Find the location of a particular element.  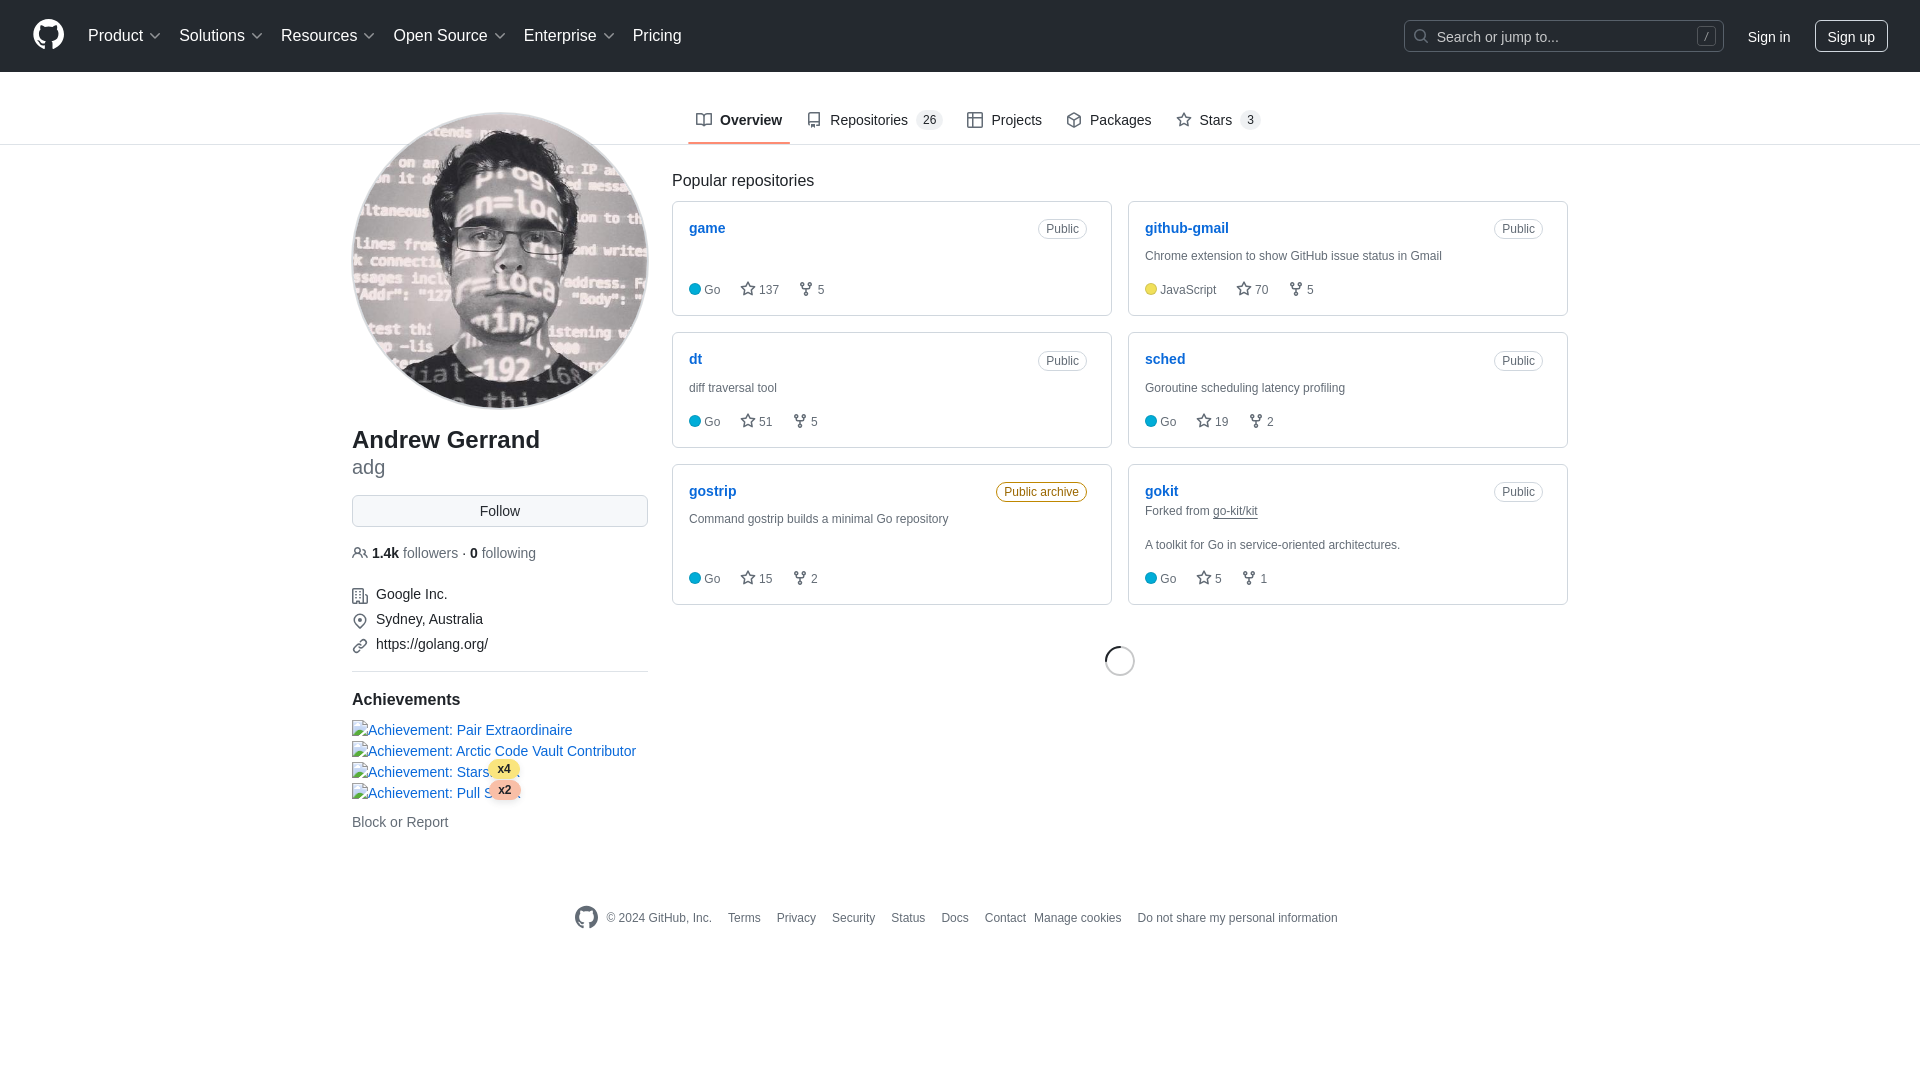

26 is located at coordinates (928, 120).